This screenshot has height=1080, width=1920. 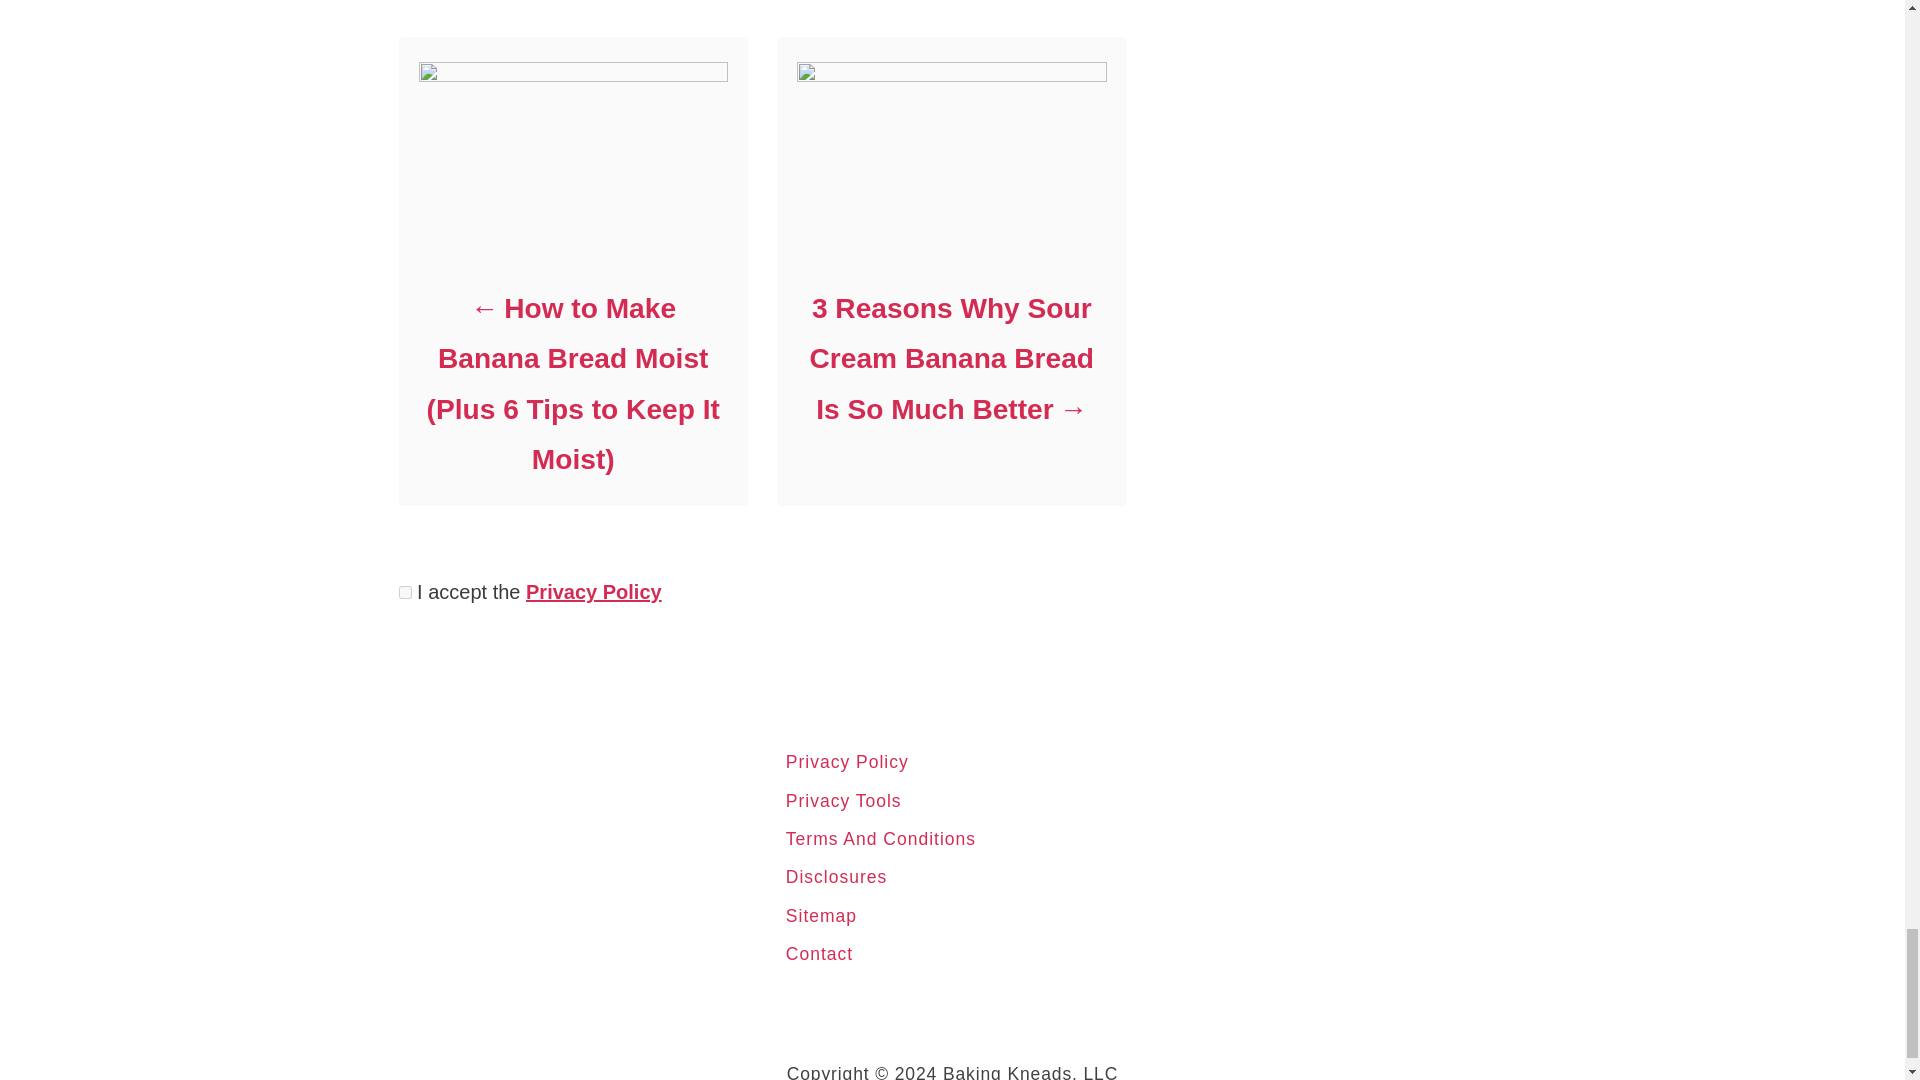 What do you see at coordinates (404, 592) in the screenshot?
I see `1` at bounding box center [404, 592].